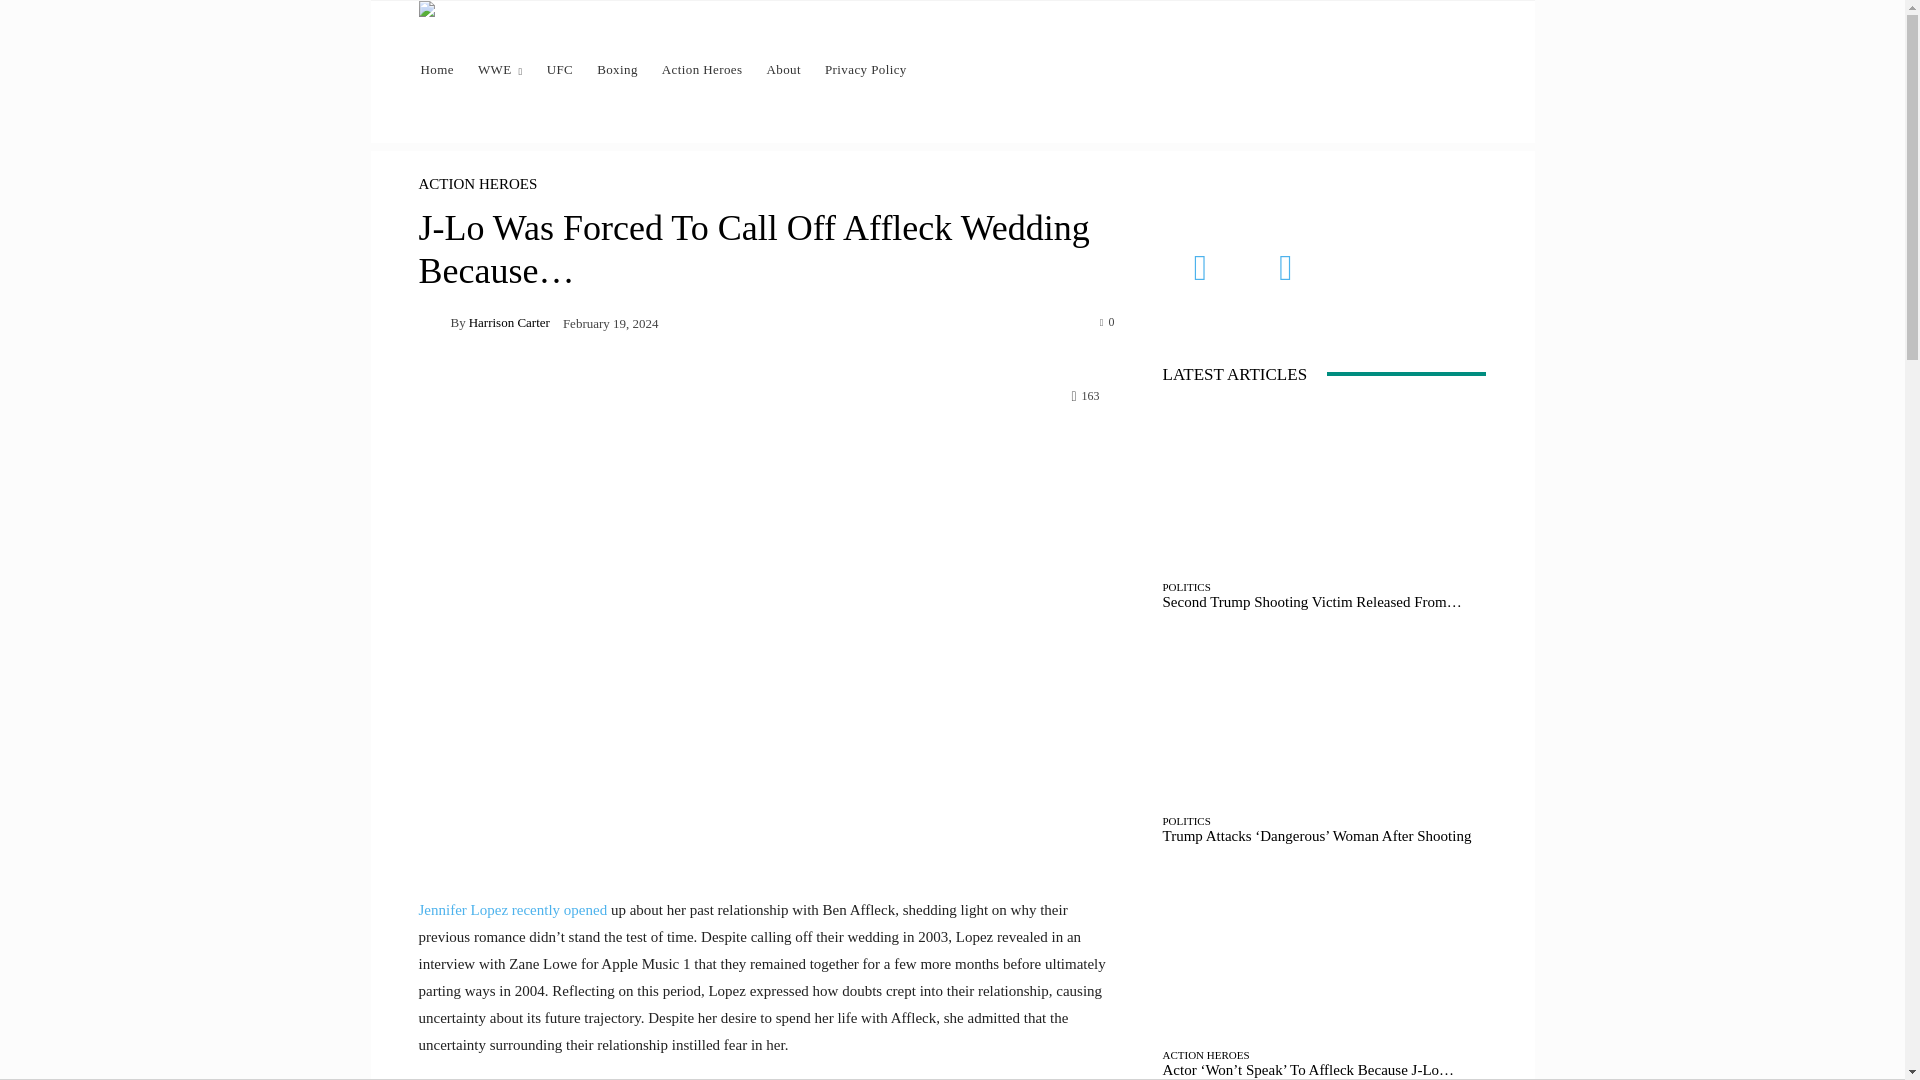 The height and width of the screenshot is (1080, 1920). I want to click on About, so click(783, 70).